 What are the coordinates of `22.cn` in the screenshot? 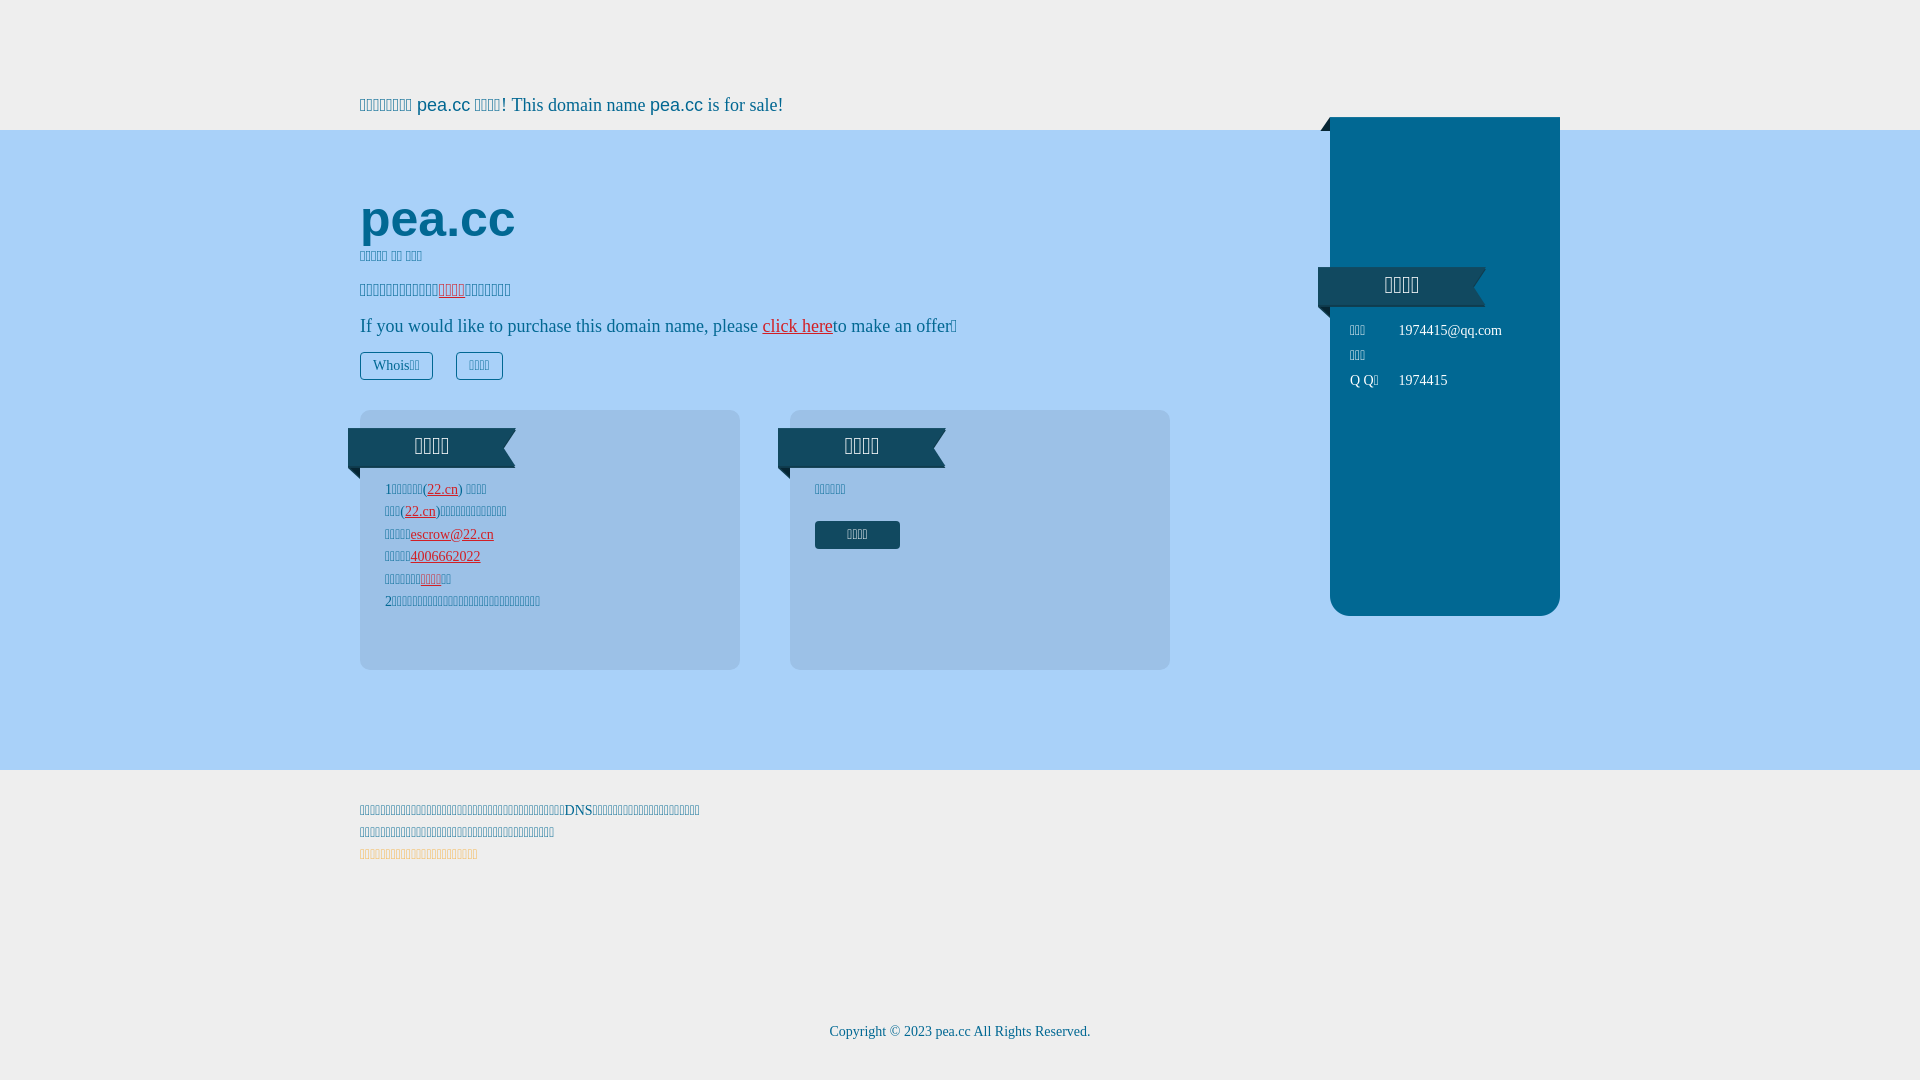 It's located at (442, 490).